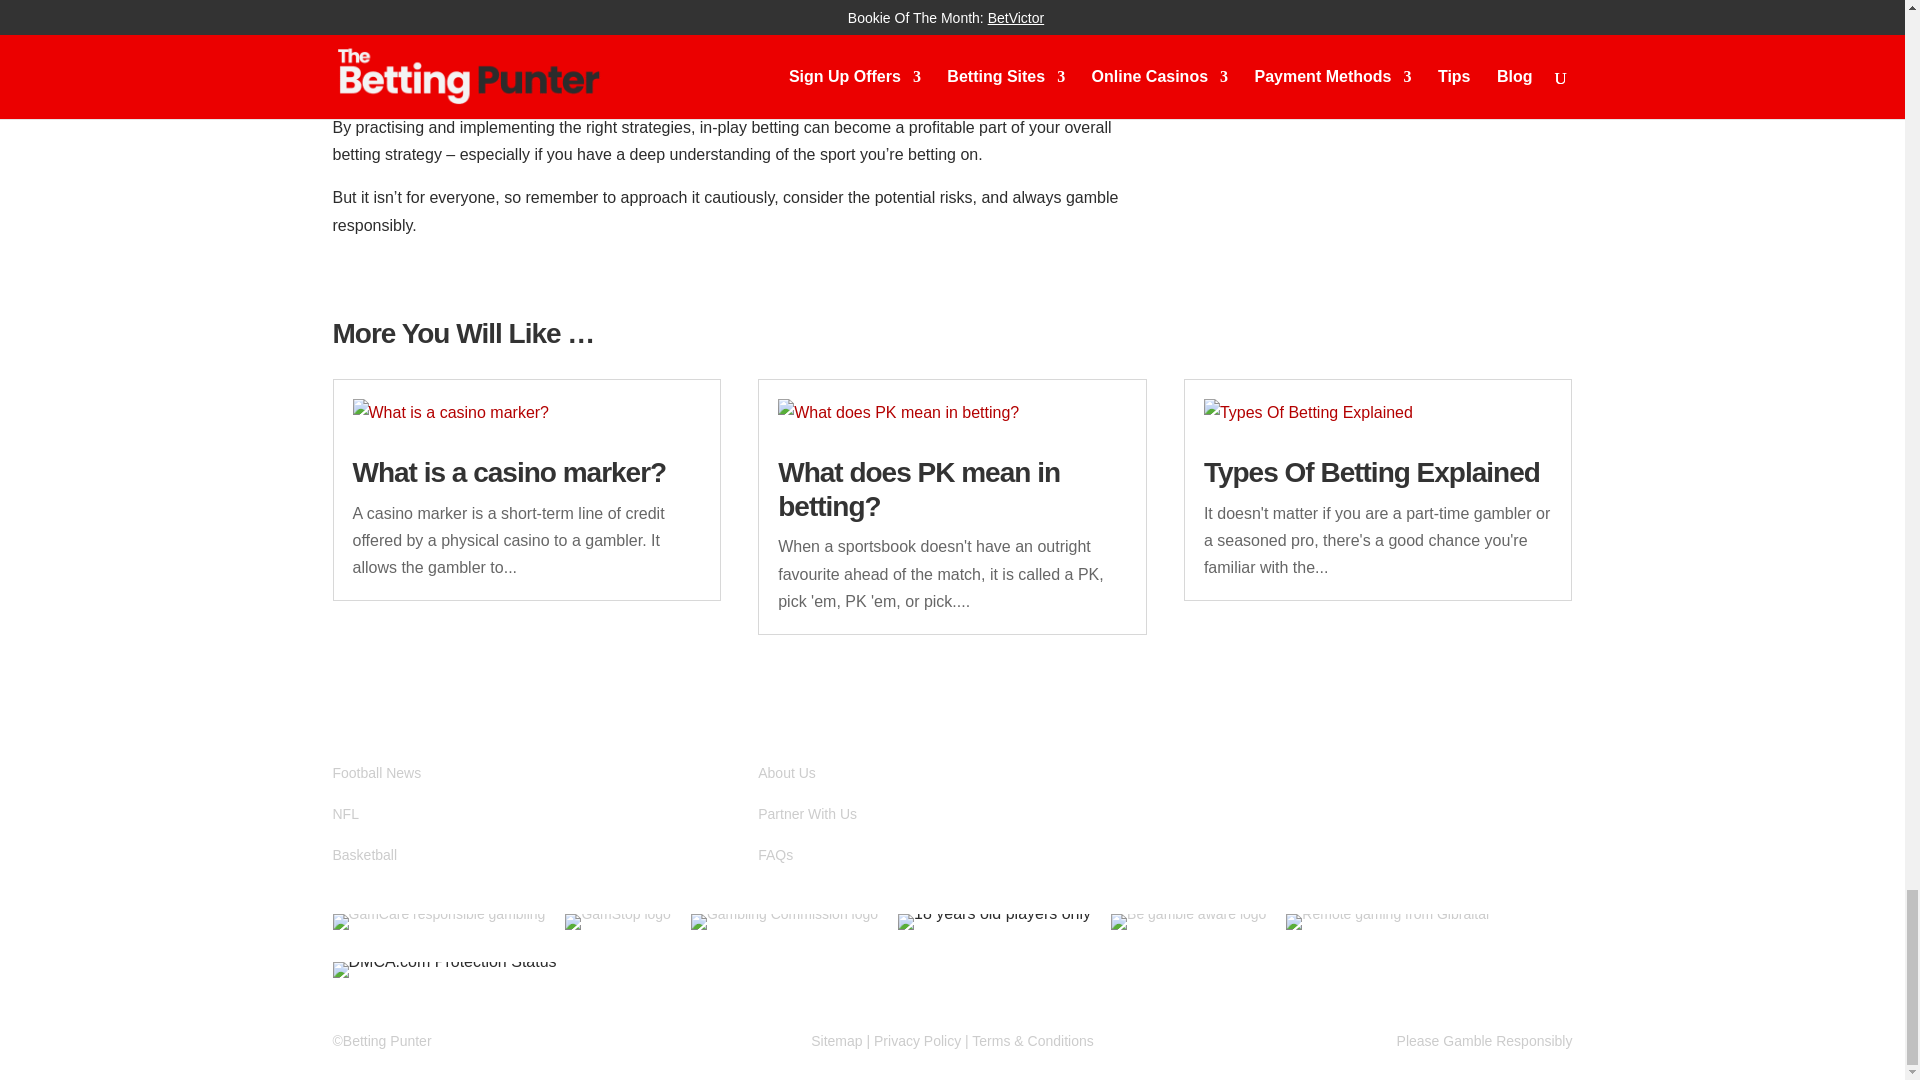 This screenshot has width=1920, height=1080. Describe the element at coordinates (1188, 921) in the screenshot. I see `If you need help contact Be Gamble Aware` at that location.